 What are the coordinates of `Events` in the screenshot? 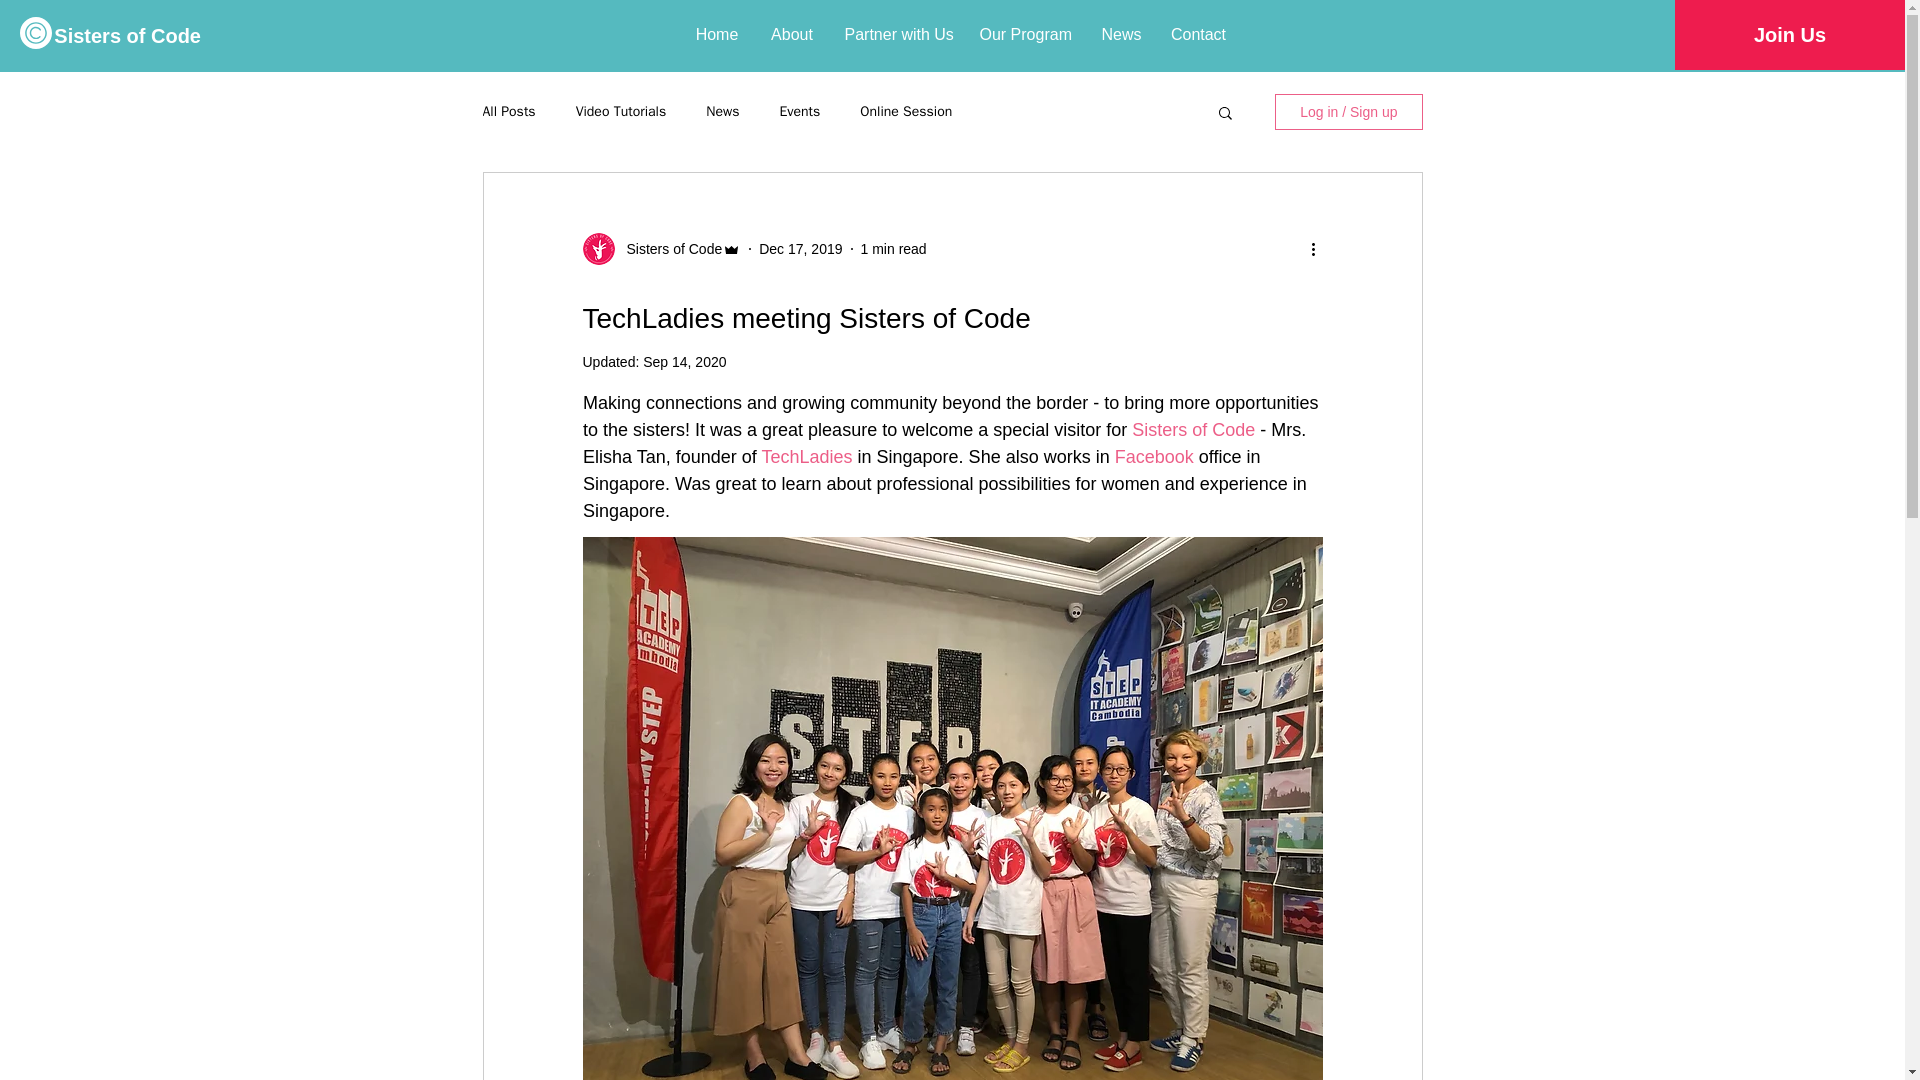 It's located at (800, 111).